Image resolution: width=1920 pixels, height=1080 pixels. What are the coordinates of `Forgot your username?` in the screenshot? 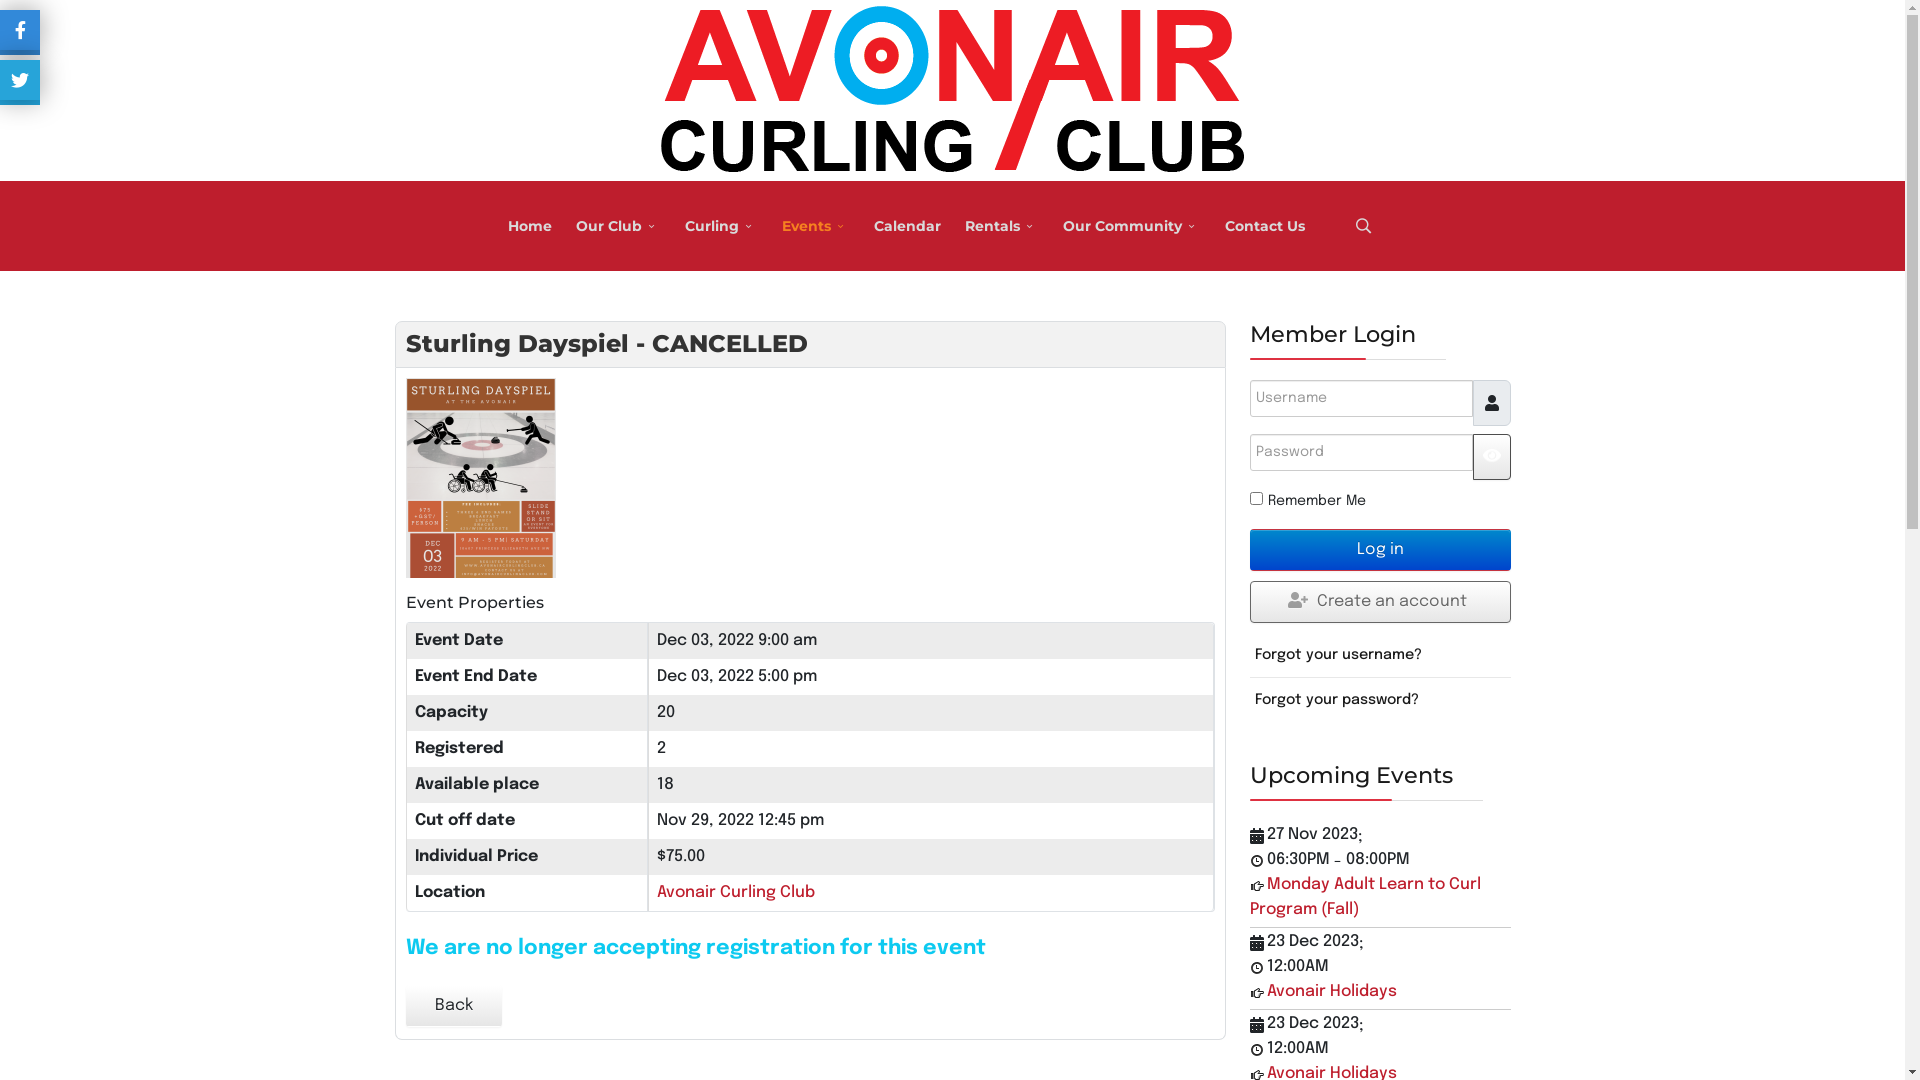 It's located at (1380, 654).